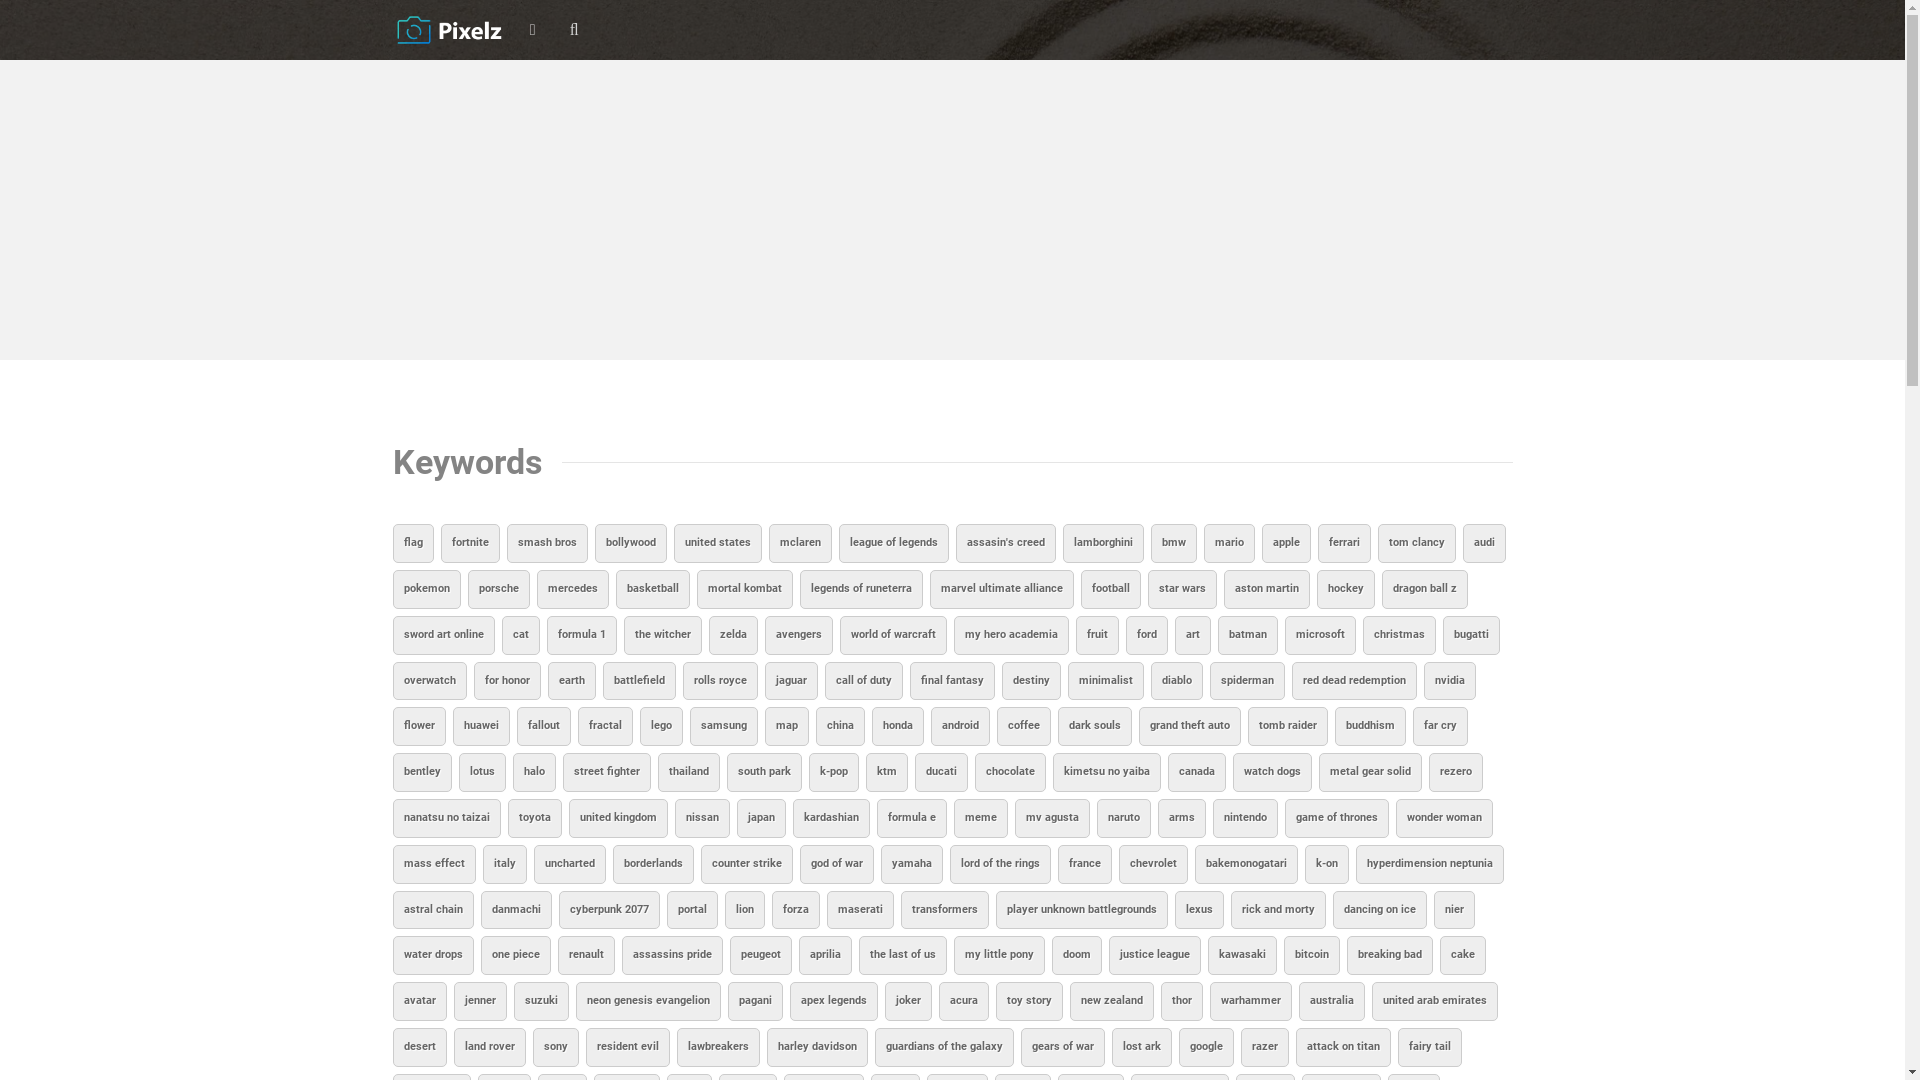 This screenshot has width=1920, height=1080. I want to click on christmas, so click(1398, 636).